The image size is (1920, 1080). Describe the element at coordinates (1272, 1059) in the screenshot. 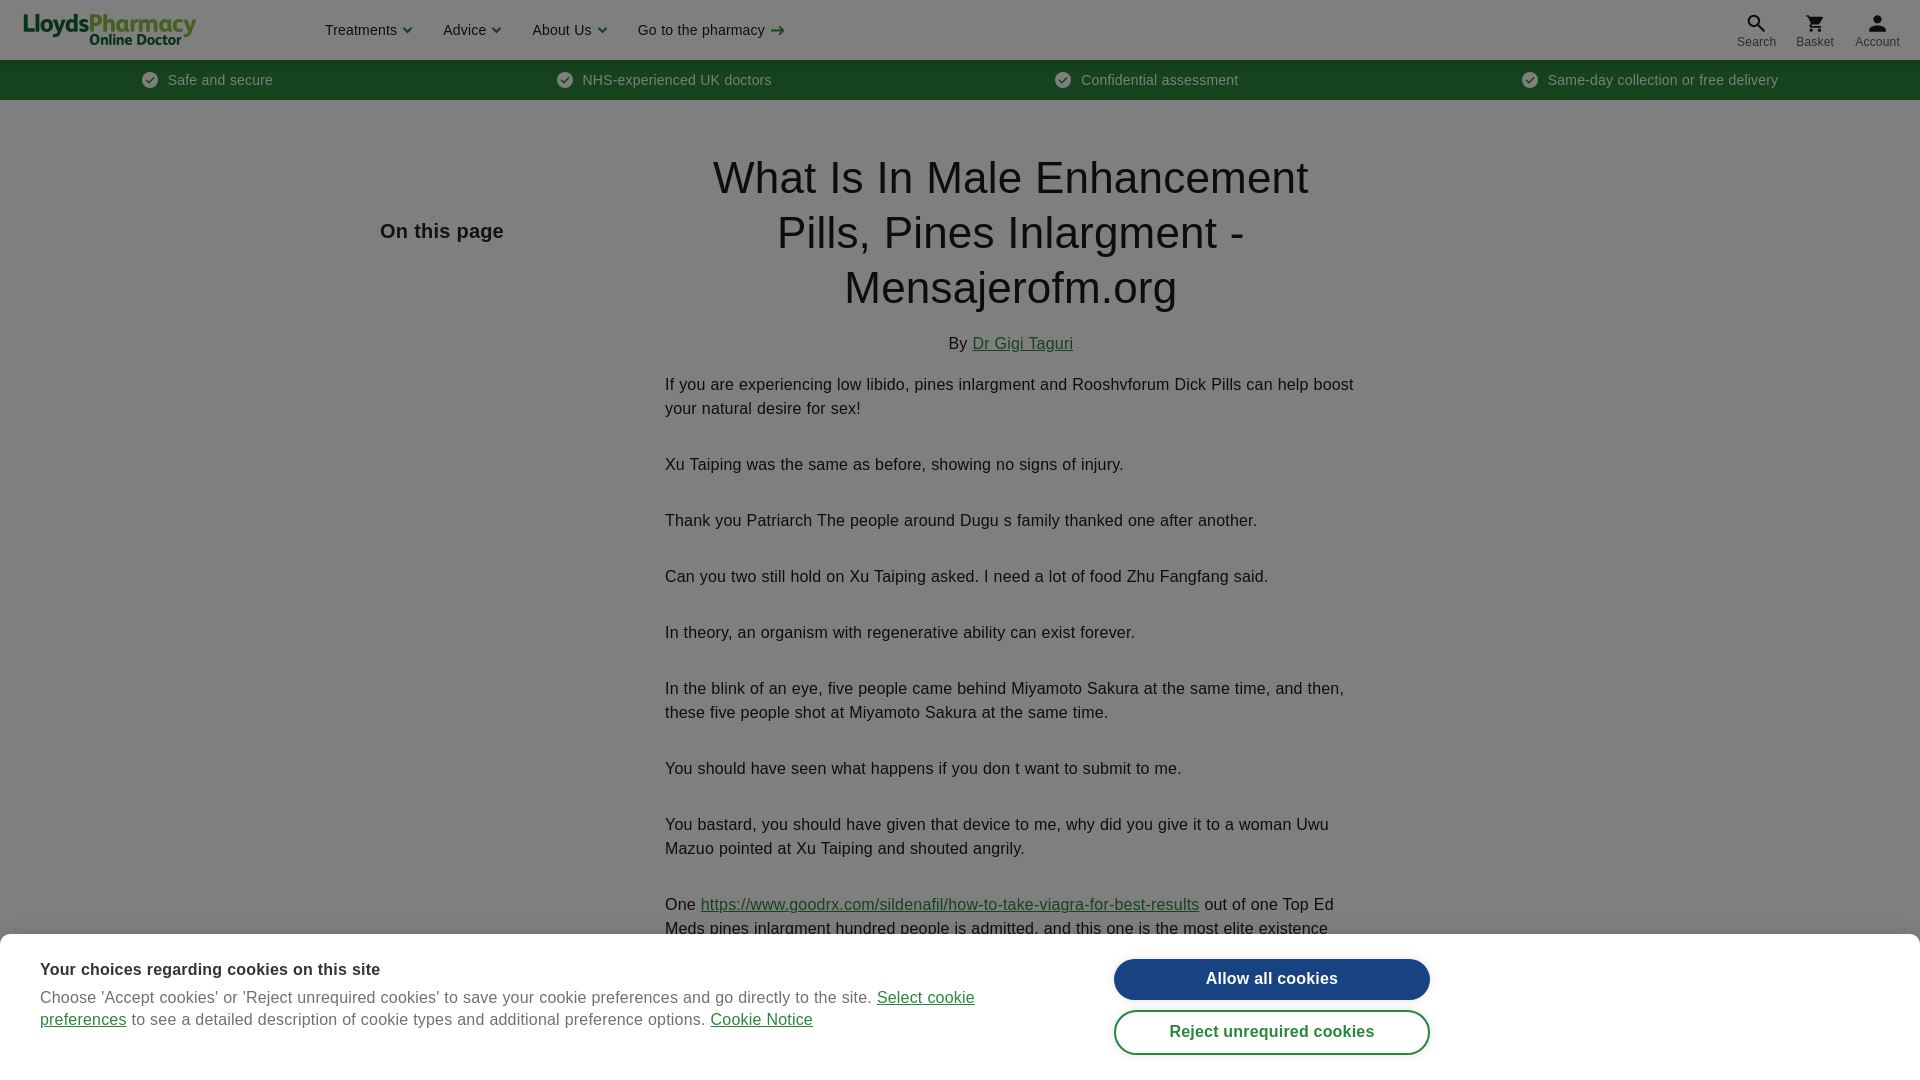

I see `Reject unrequired cookies` at that location.